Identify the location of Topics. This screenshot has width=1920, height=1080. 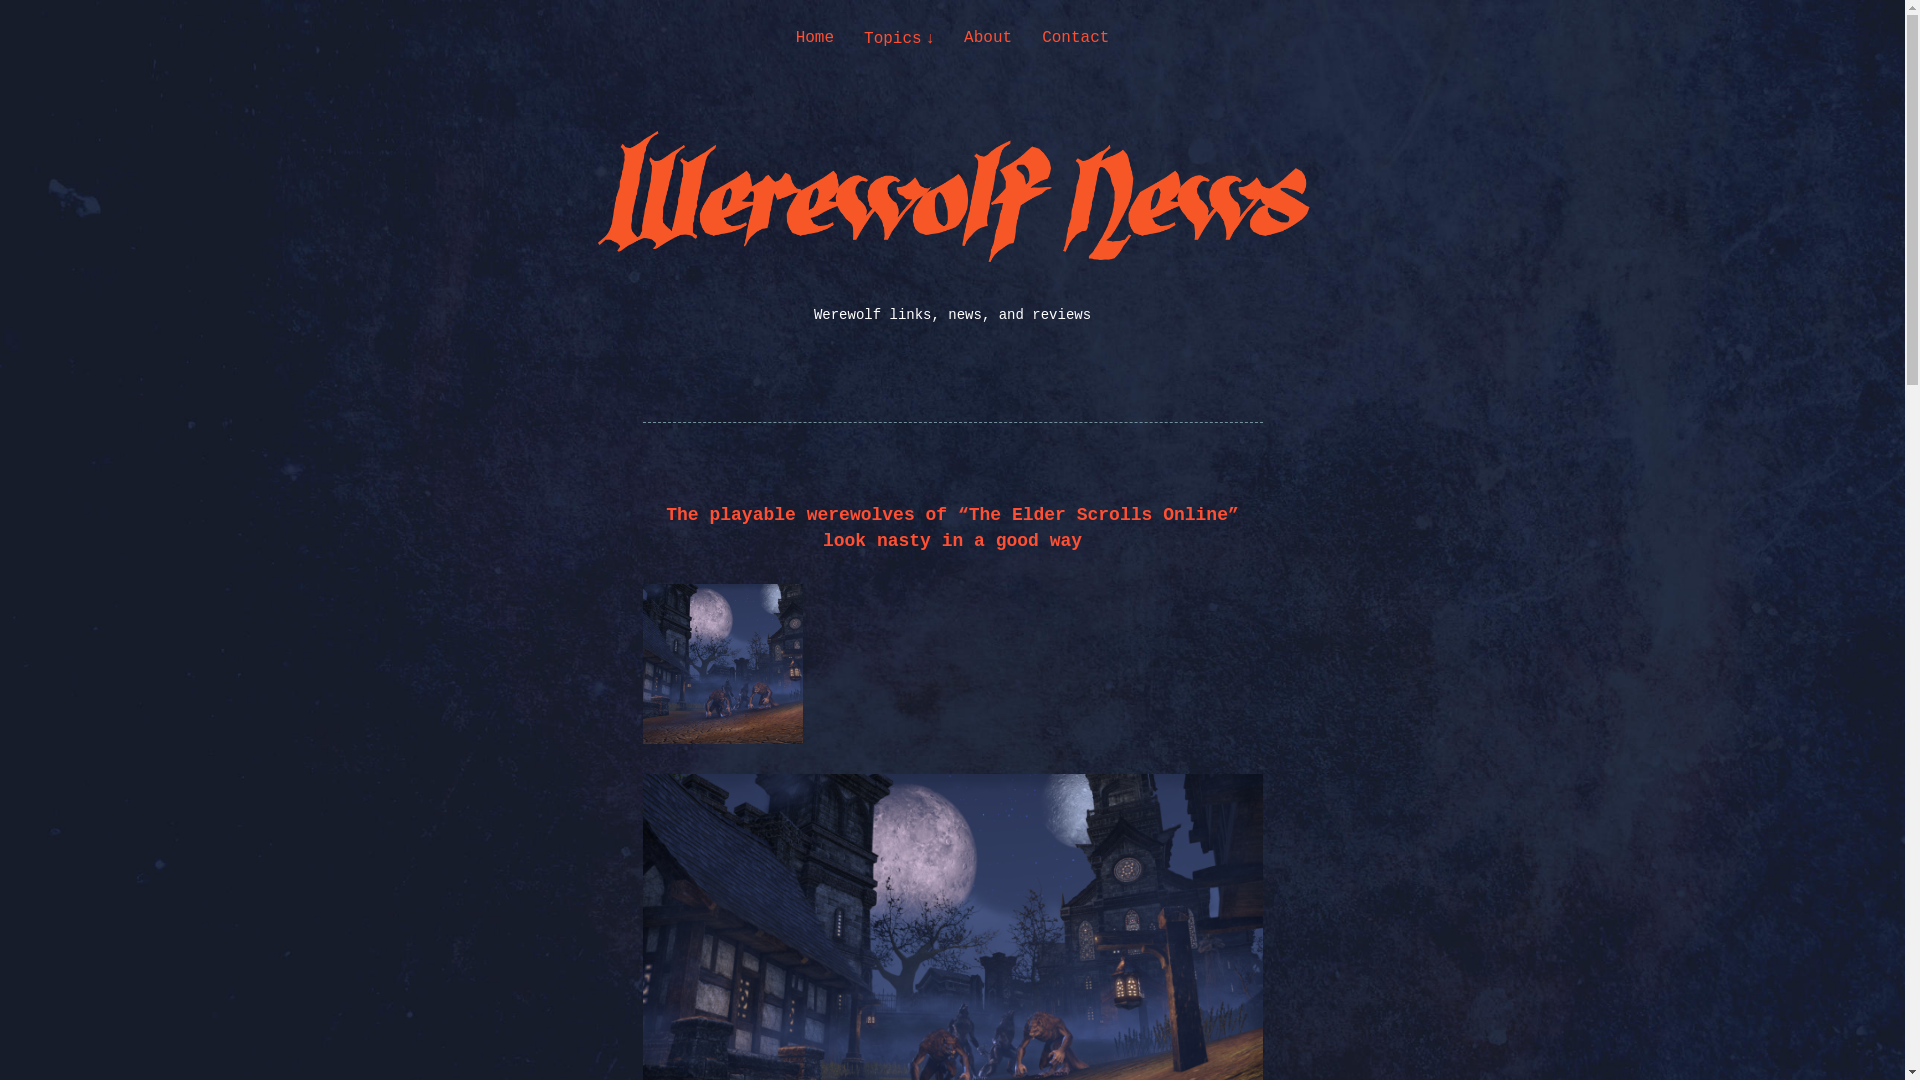
(898, 38).